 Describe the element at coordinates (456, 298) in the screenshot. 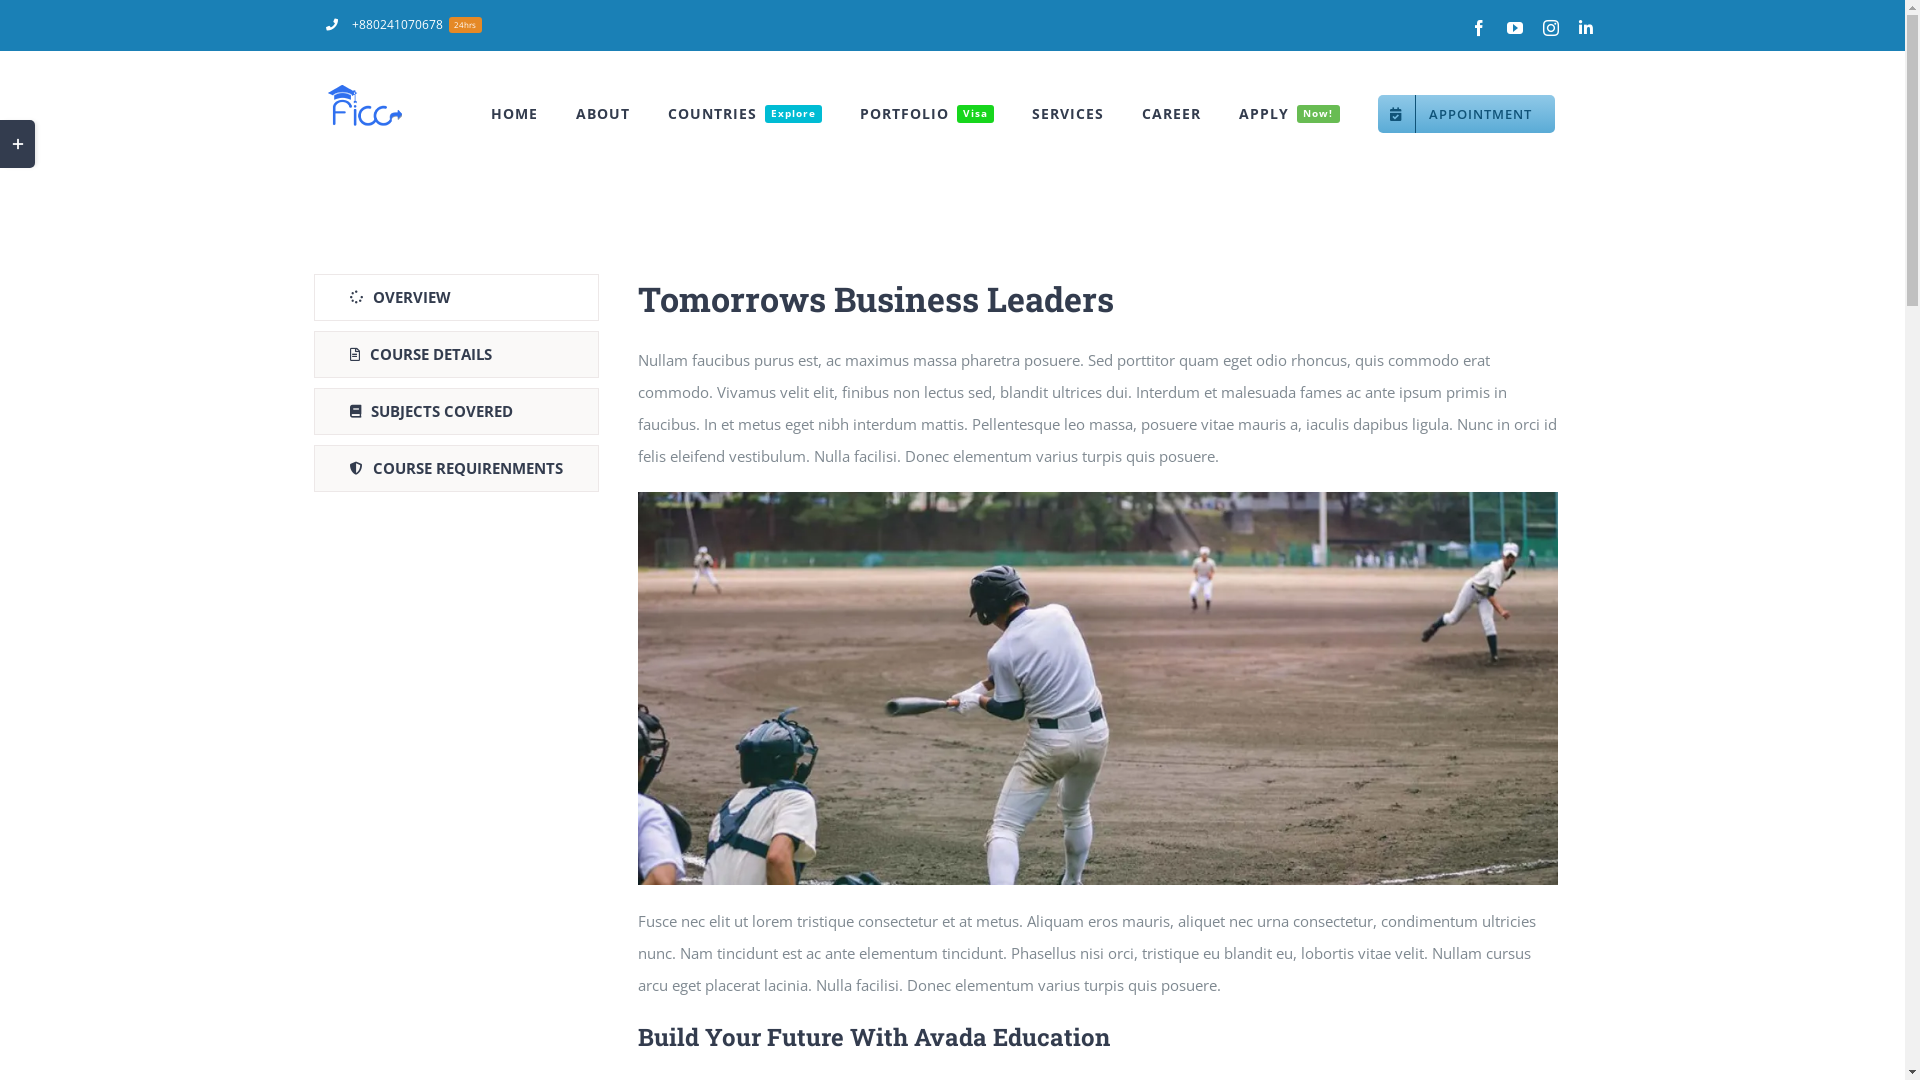

I see `OVERVIEW` at that location.